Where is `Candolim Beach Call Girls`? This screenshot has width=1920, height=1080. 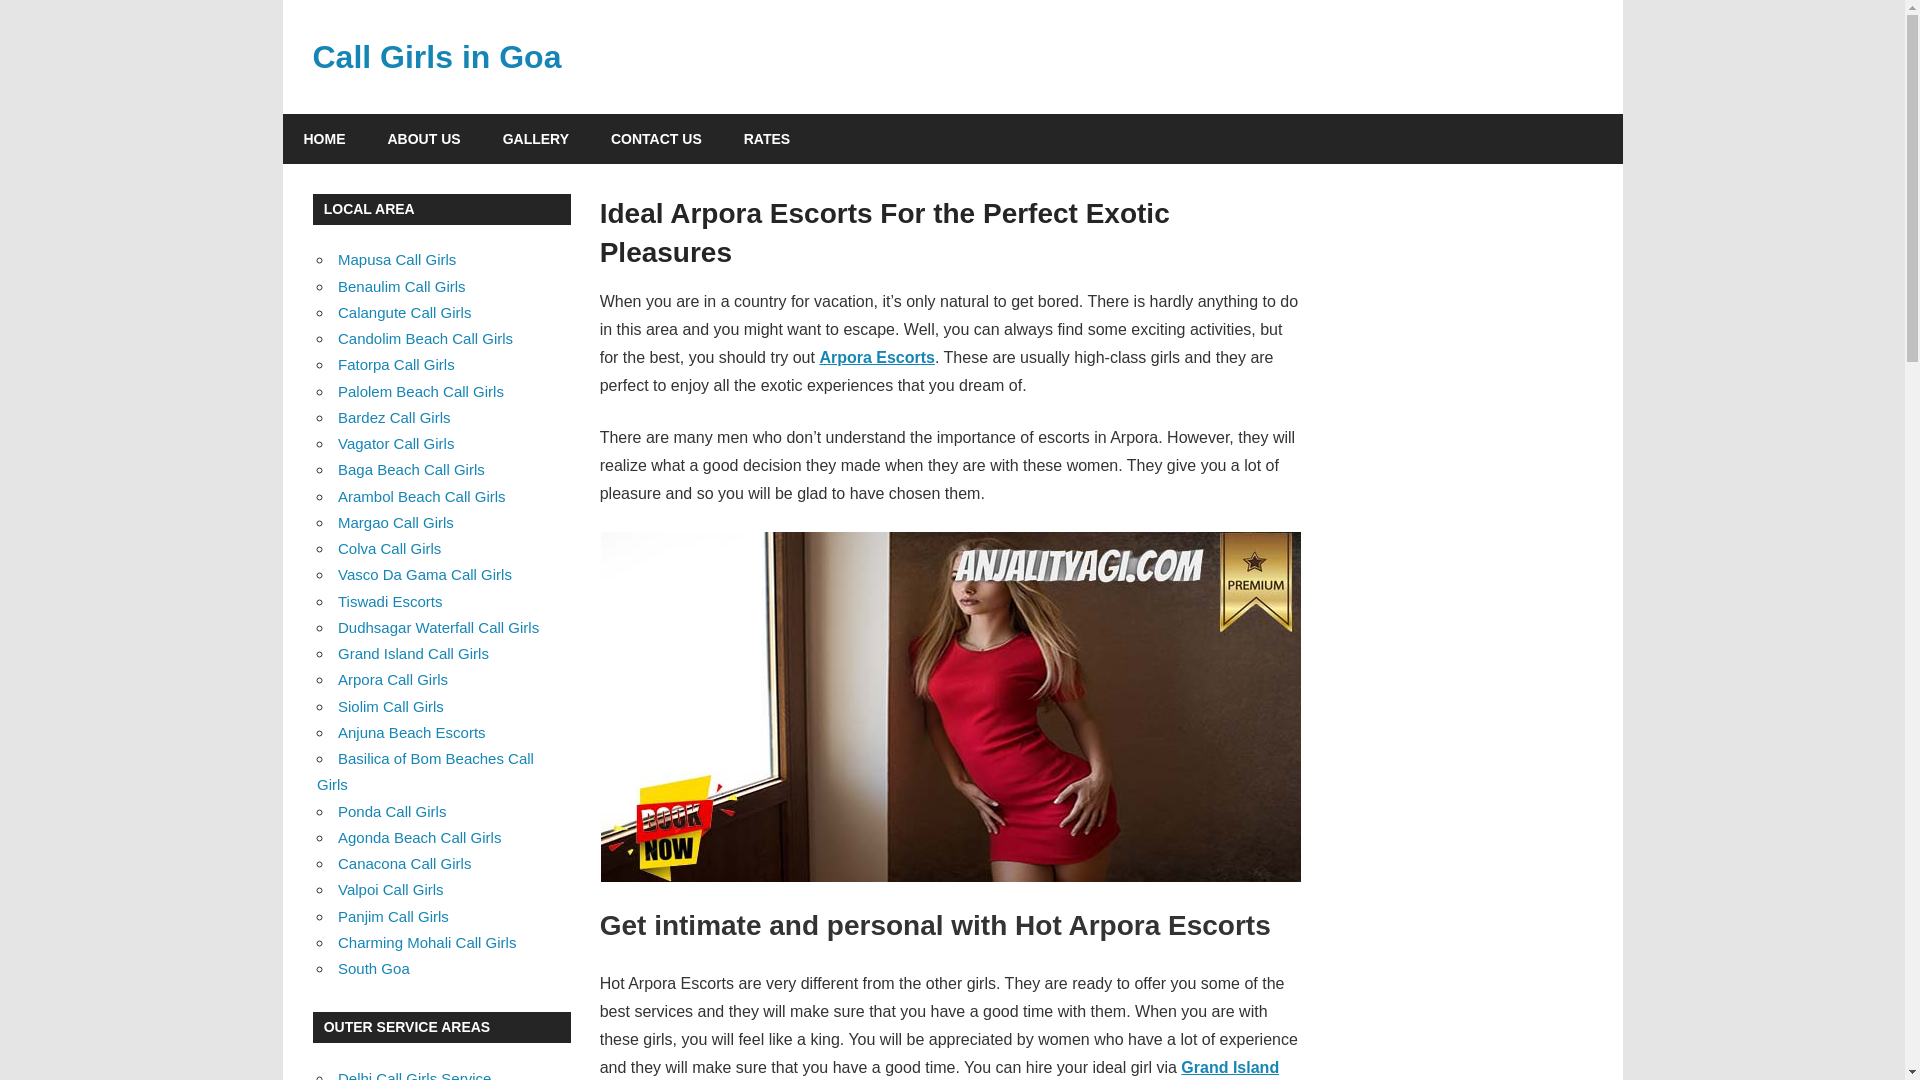 Candolim Beach Call Girls is located at coordinates (424, 338).